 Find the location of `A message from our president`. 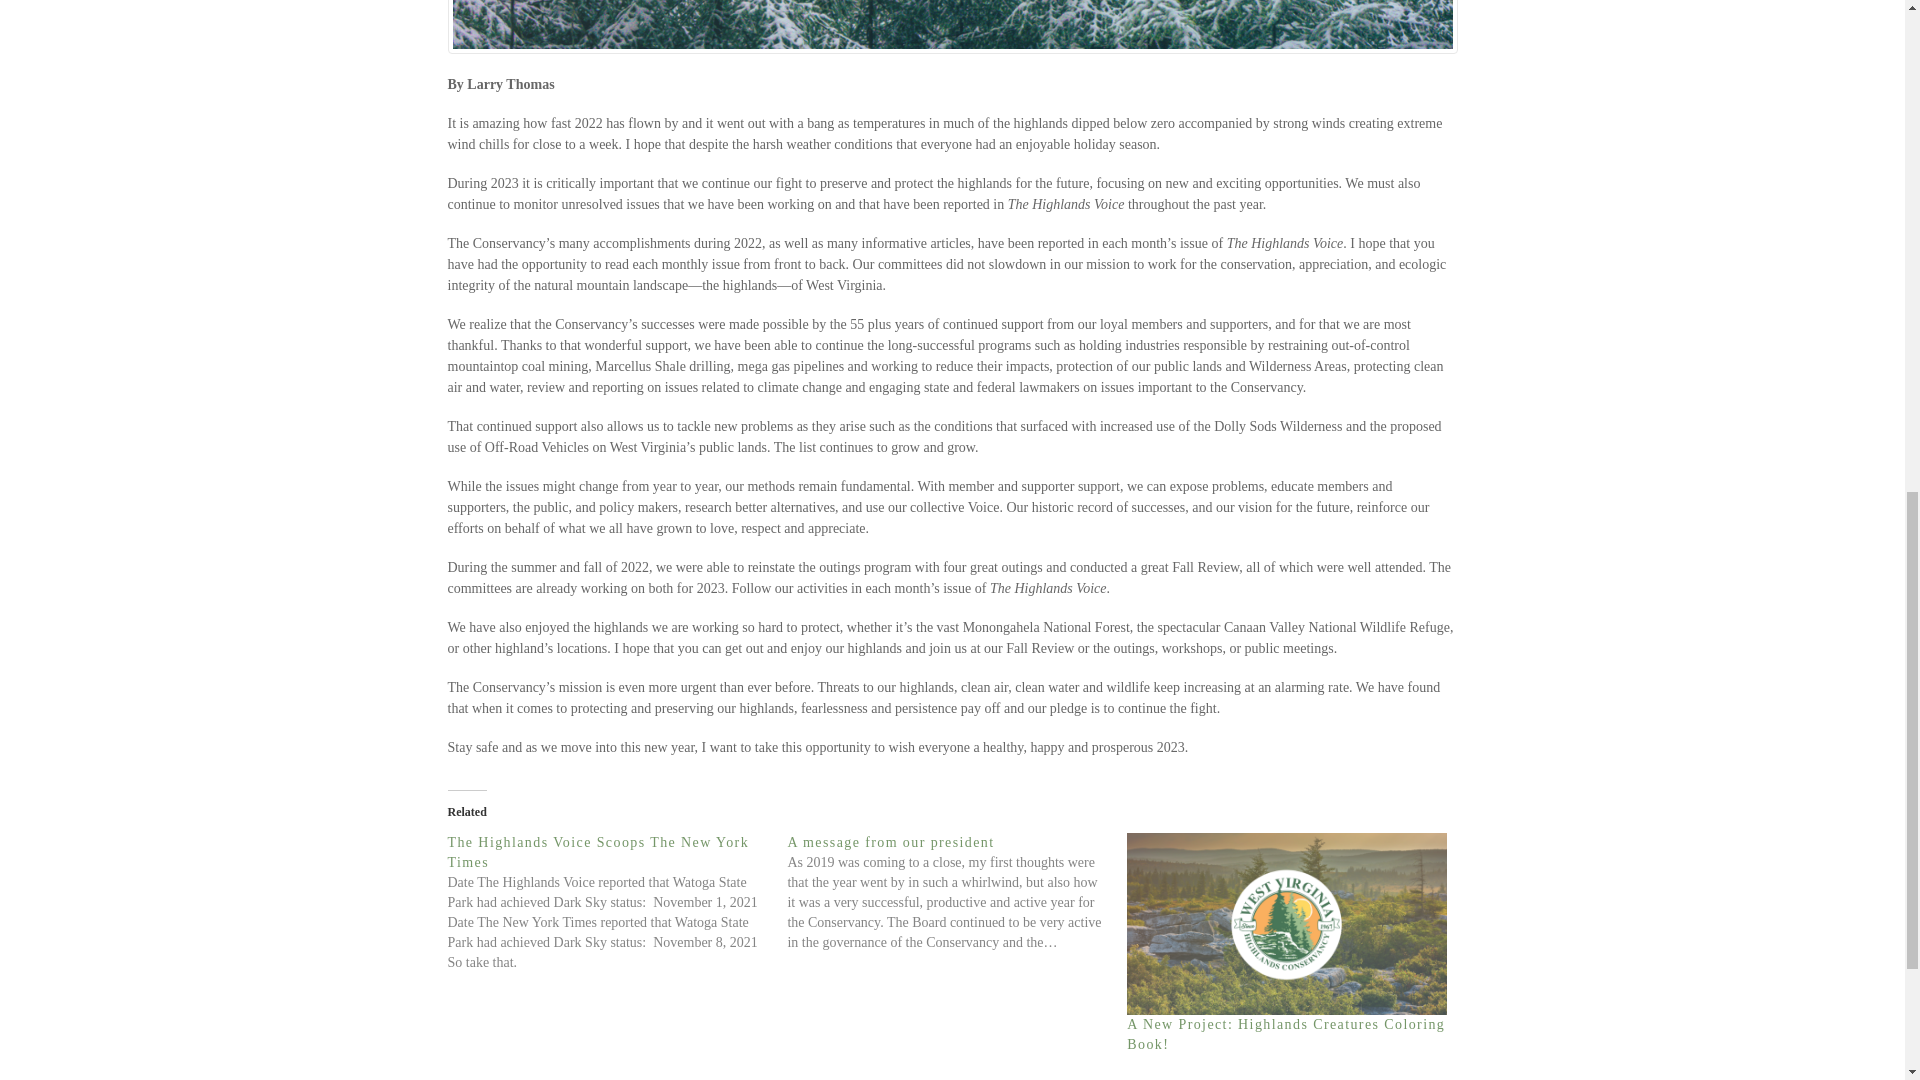

A message from our president is located at coordinates (957, 891).